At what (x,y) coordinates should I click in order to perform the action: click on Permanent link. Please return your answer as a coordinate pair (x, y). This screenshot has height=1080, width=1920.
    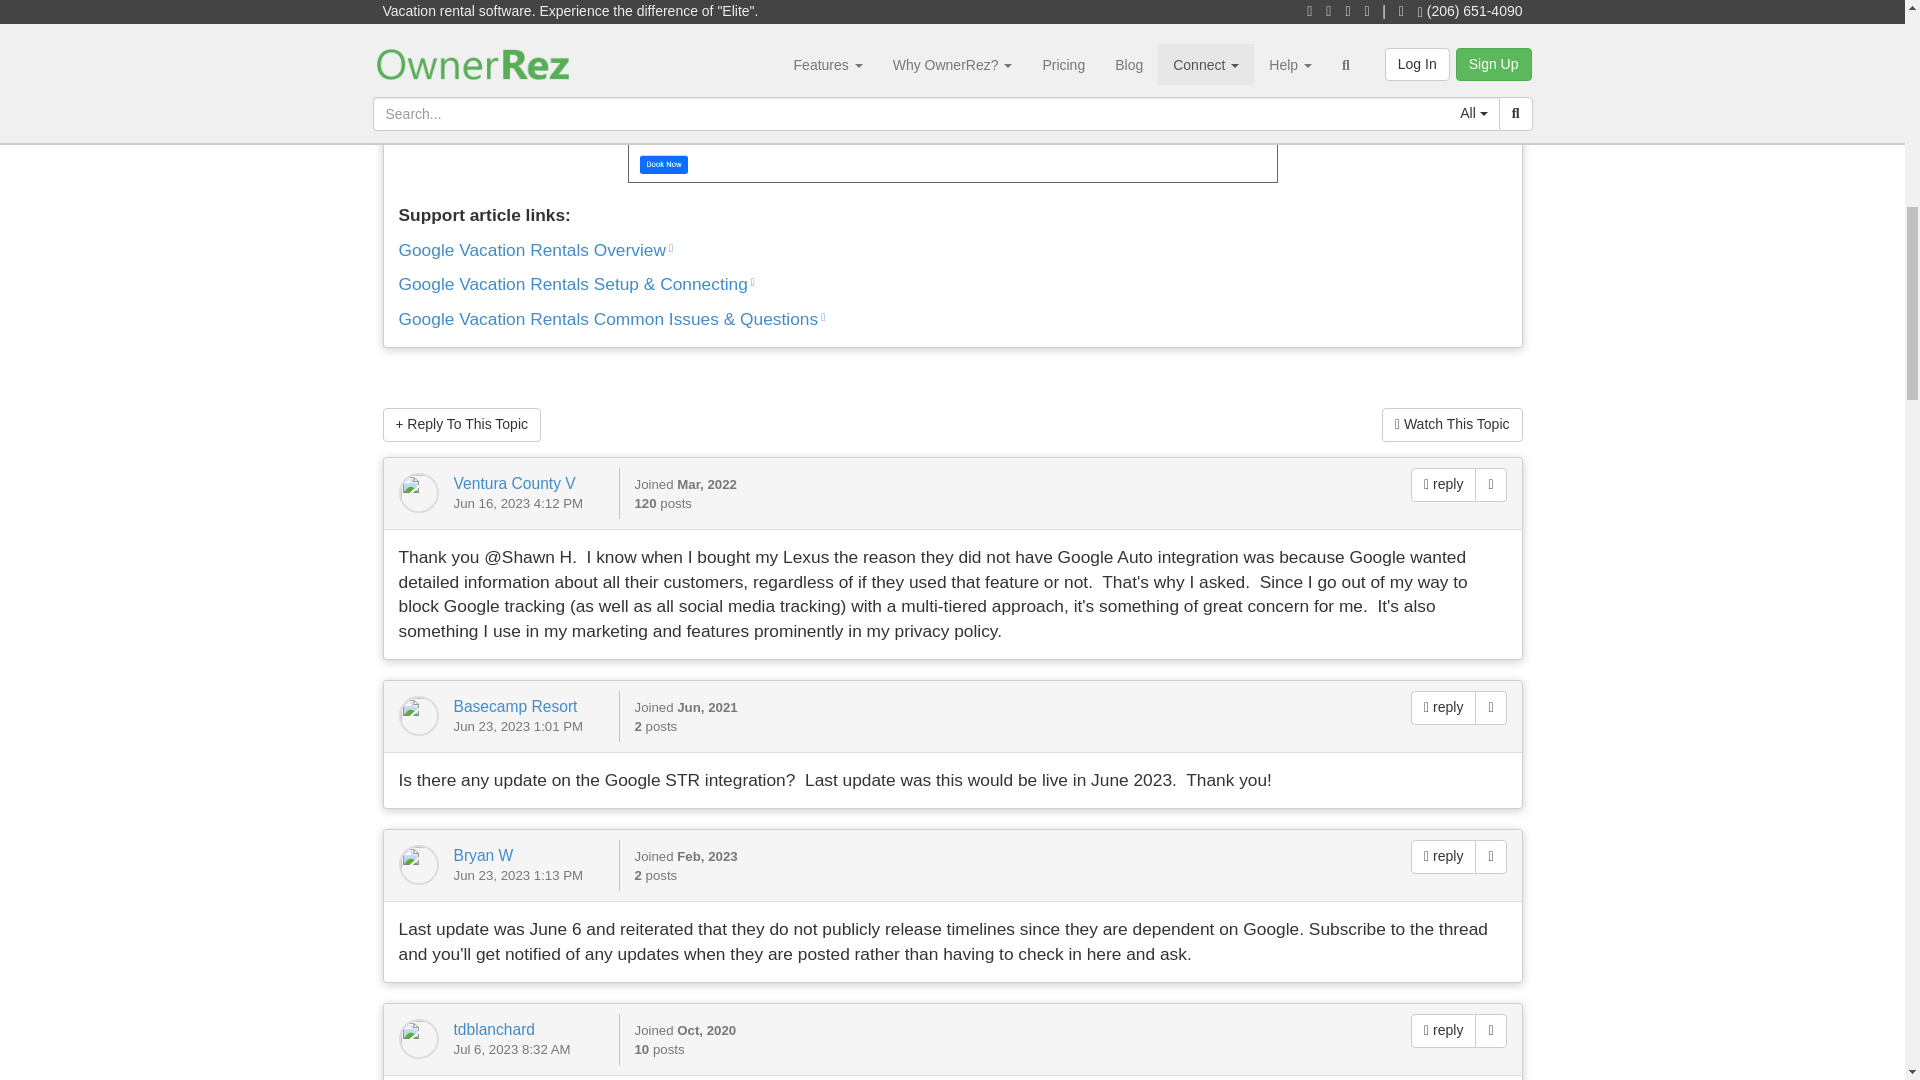
    Looking at the image, I should click on (1490, 856).